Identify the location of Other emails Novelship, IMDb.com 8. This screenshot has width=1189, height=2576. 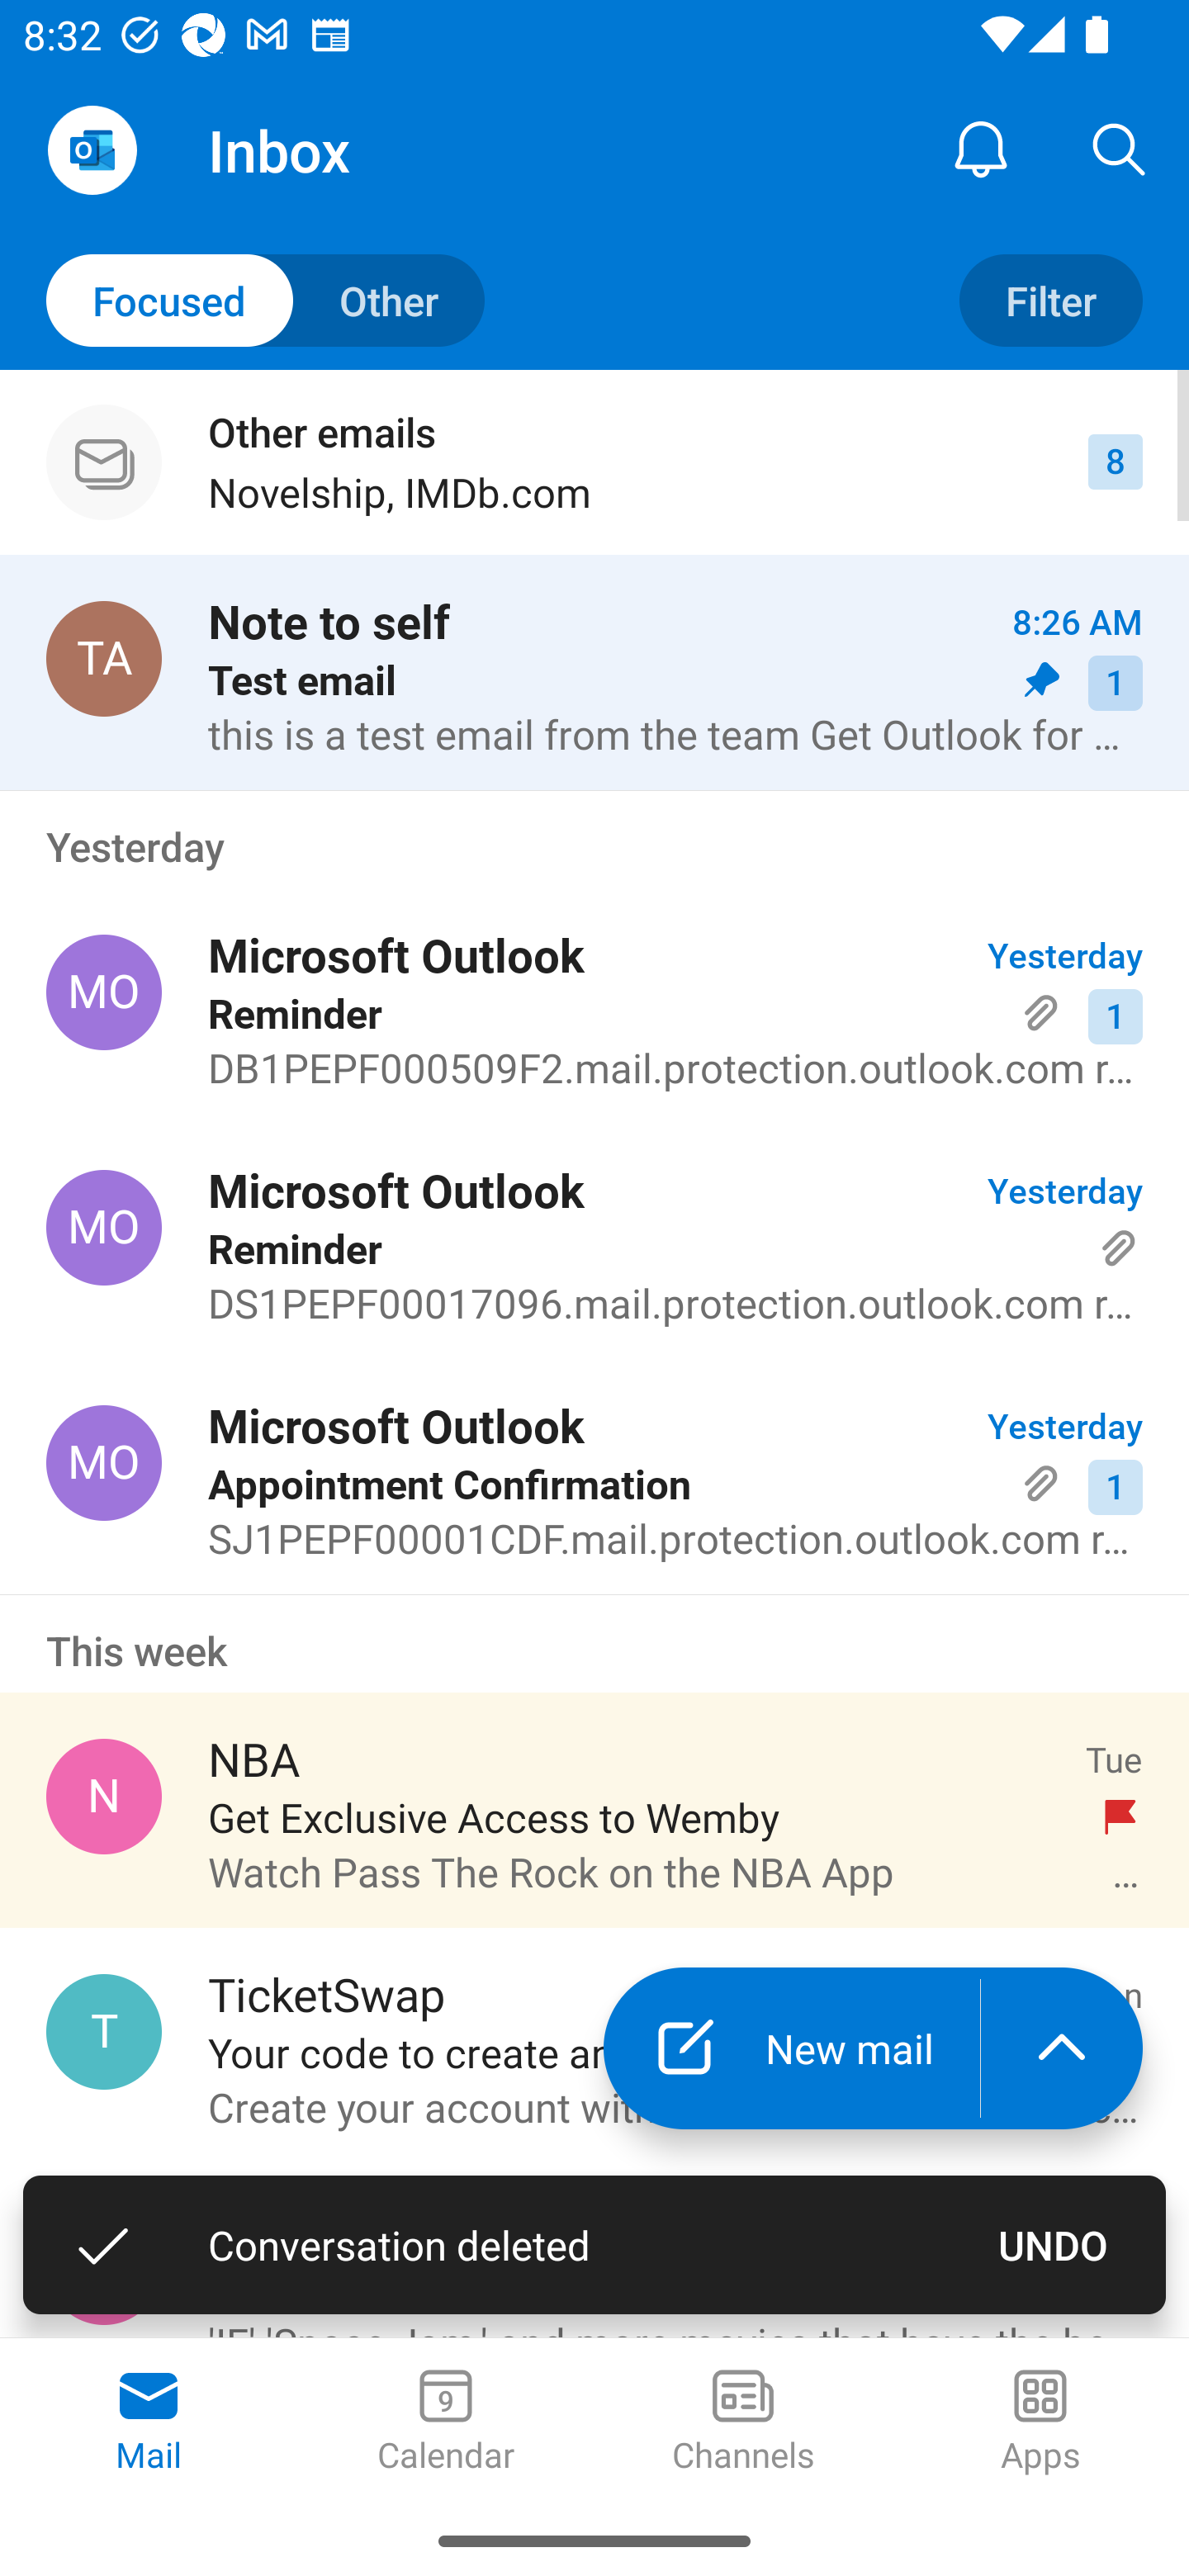
(594, 462).